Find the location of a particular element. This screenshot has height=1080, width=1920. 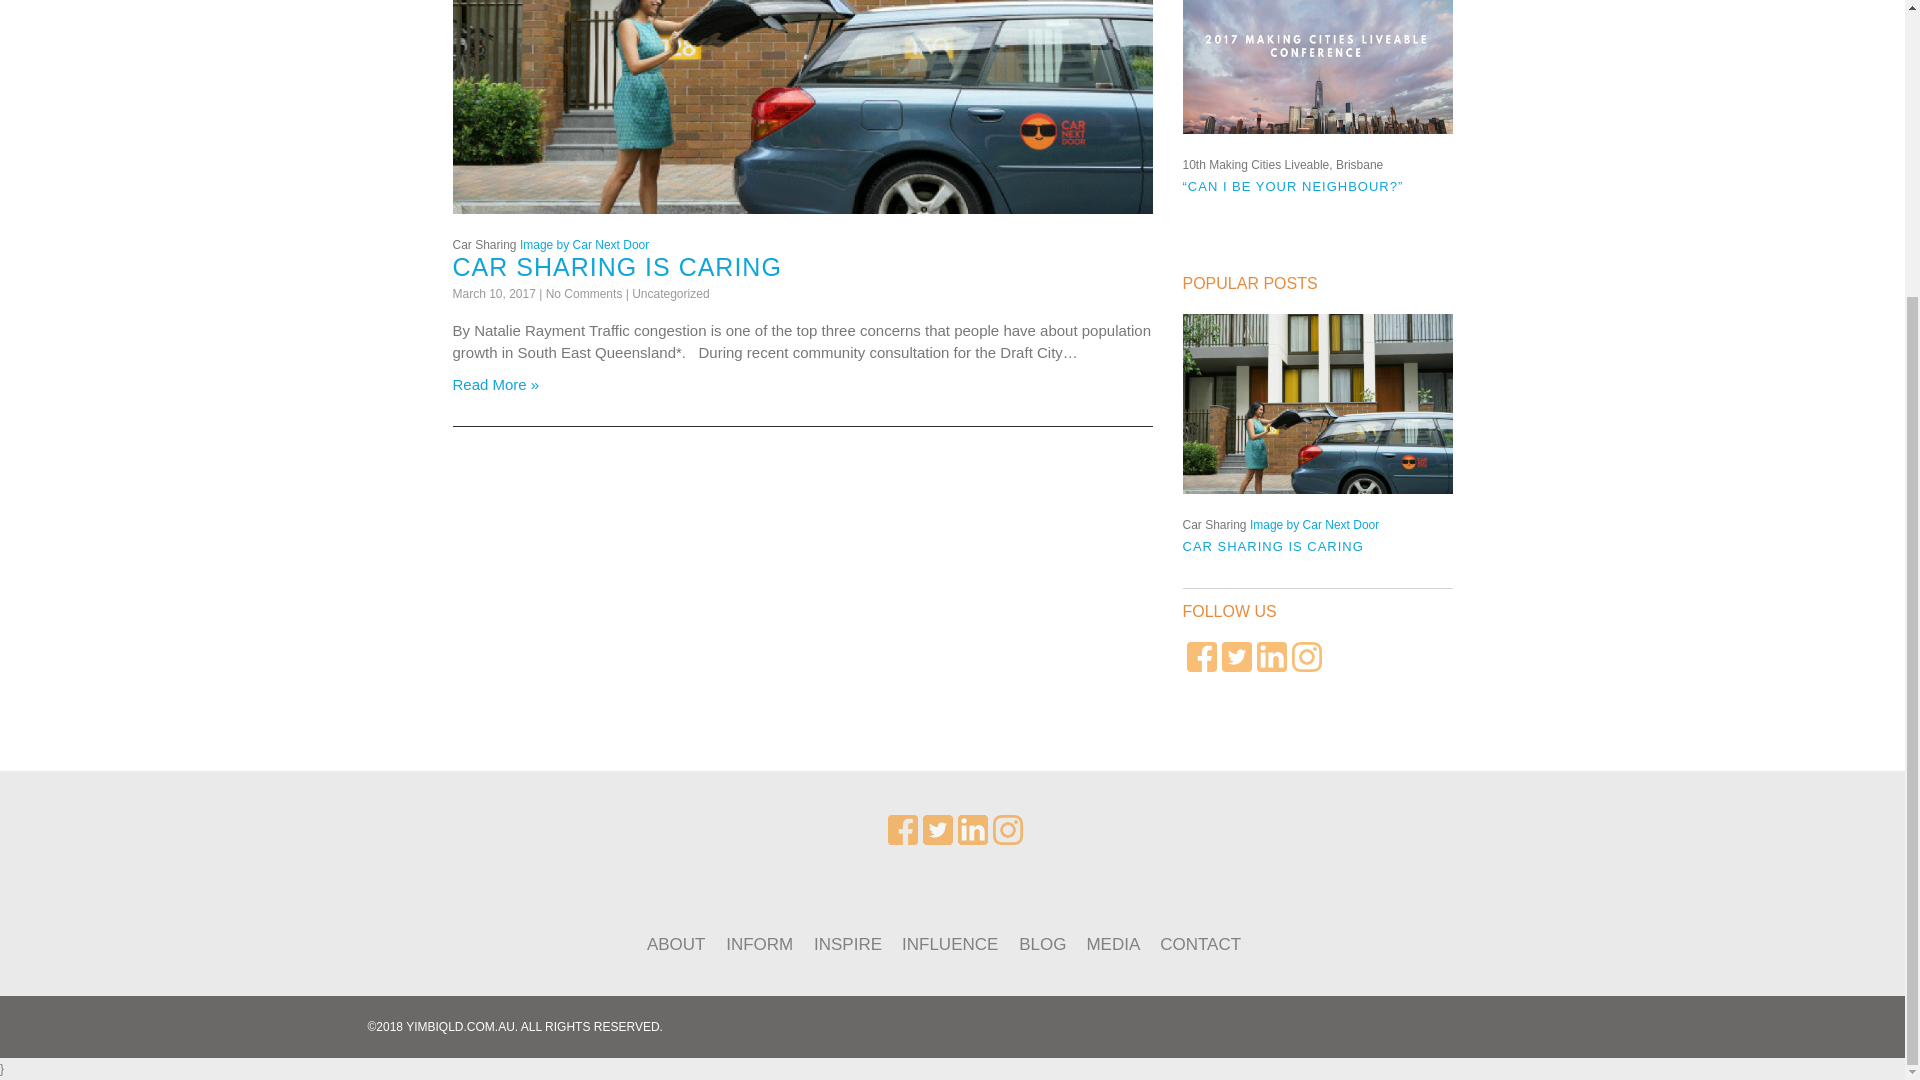

CAR SHARING IS CARING is located at coordinates (616, 266).